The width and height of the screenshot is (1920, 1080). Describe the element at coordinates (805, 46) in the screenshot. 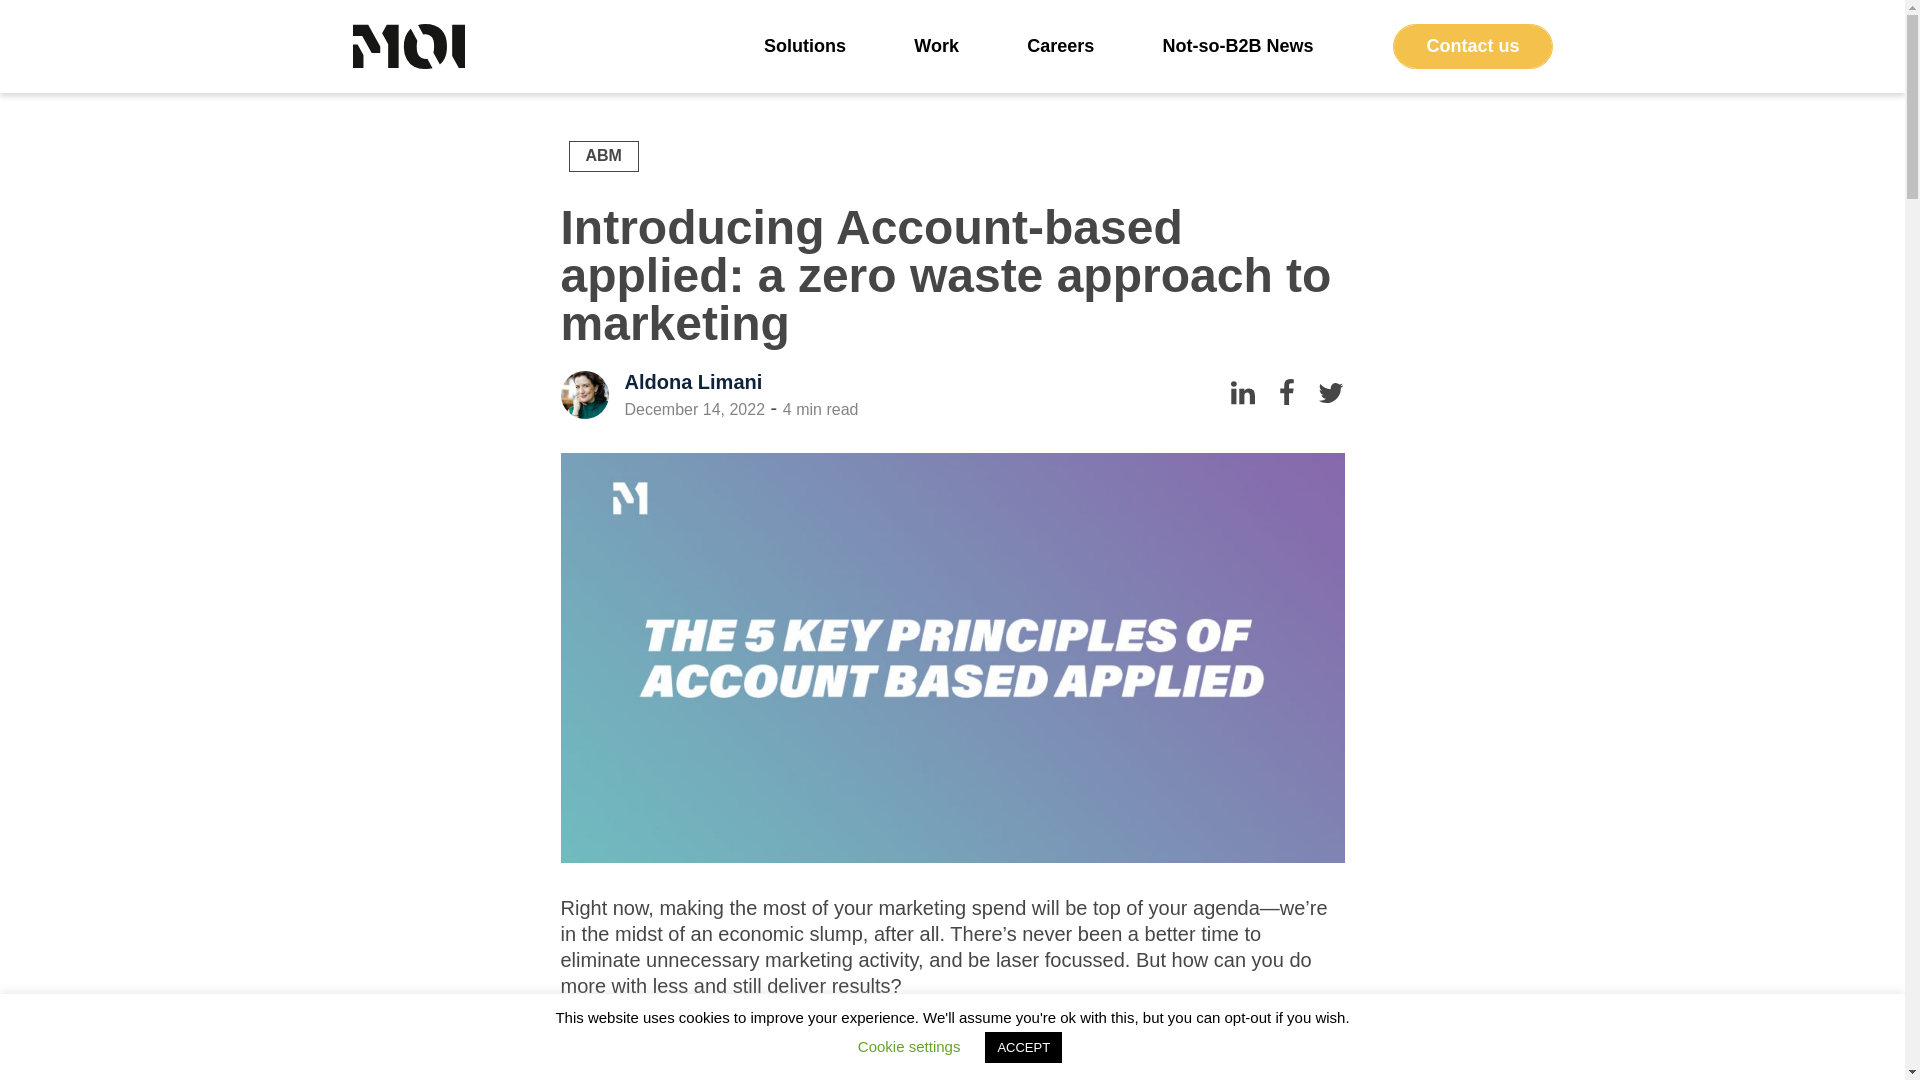

I see `Solutions` at that location.